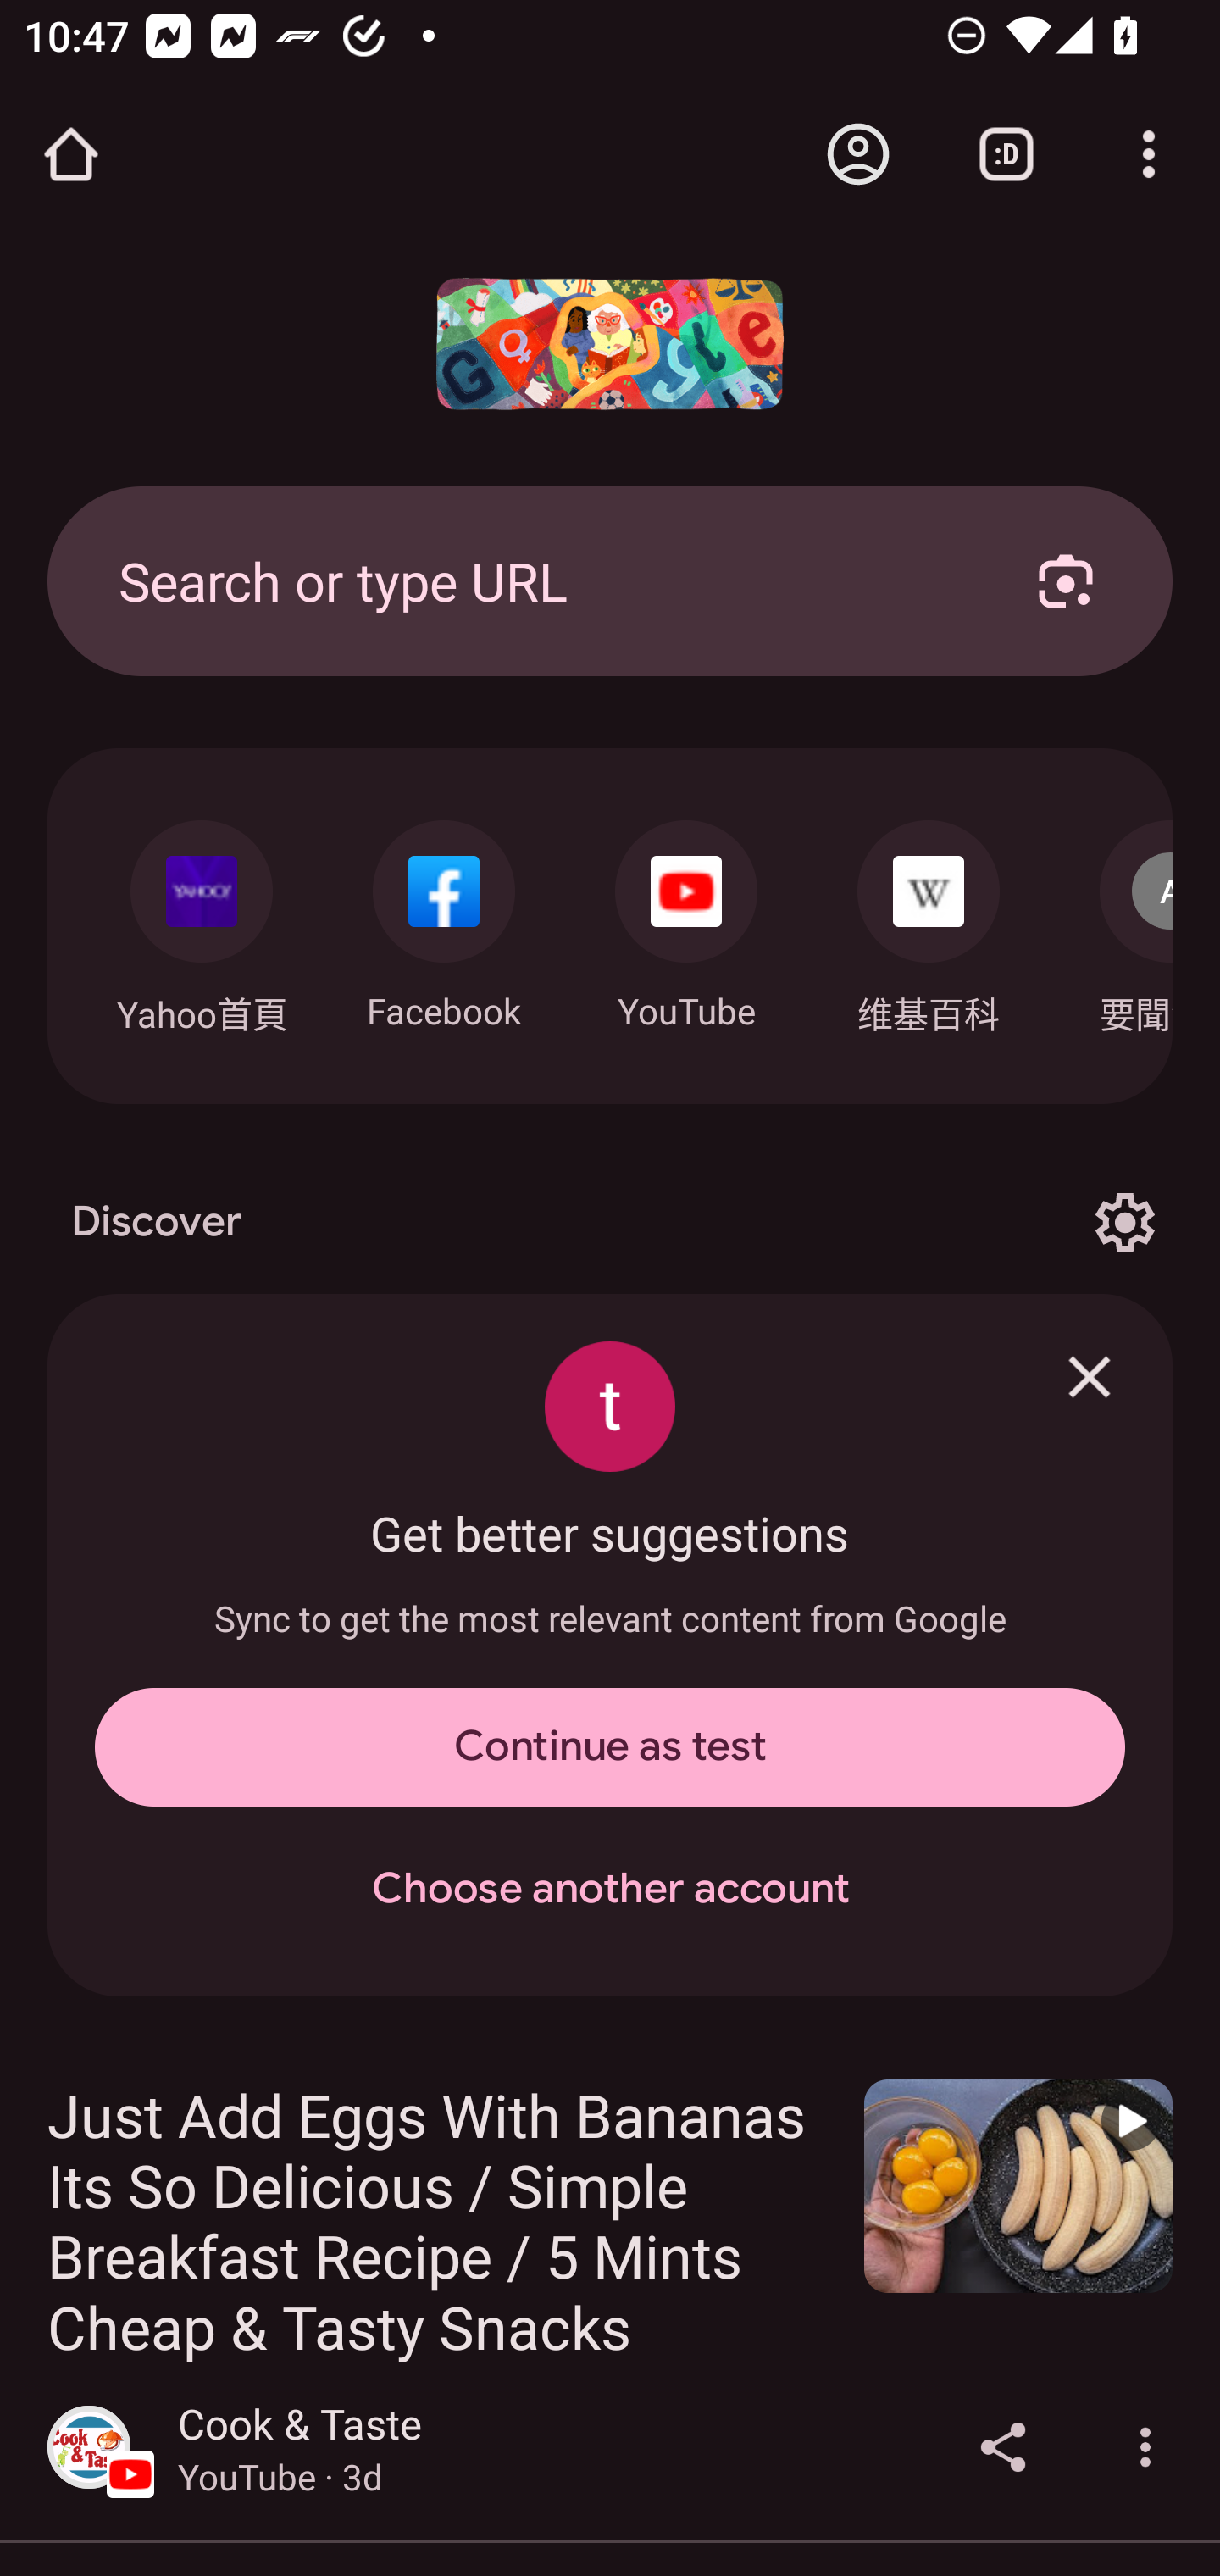  What do you see at coordinates (201, 919) in the screenshot?
I see `Navigate: Yahoo首頁: hk.mobi.yahoo.com Yahoo首頁` at bounding box center [201, 919].